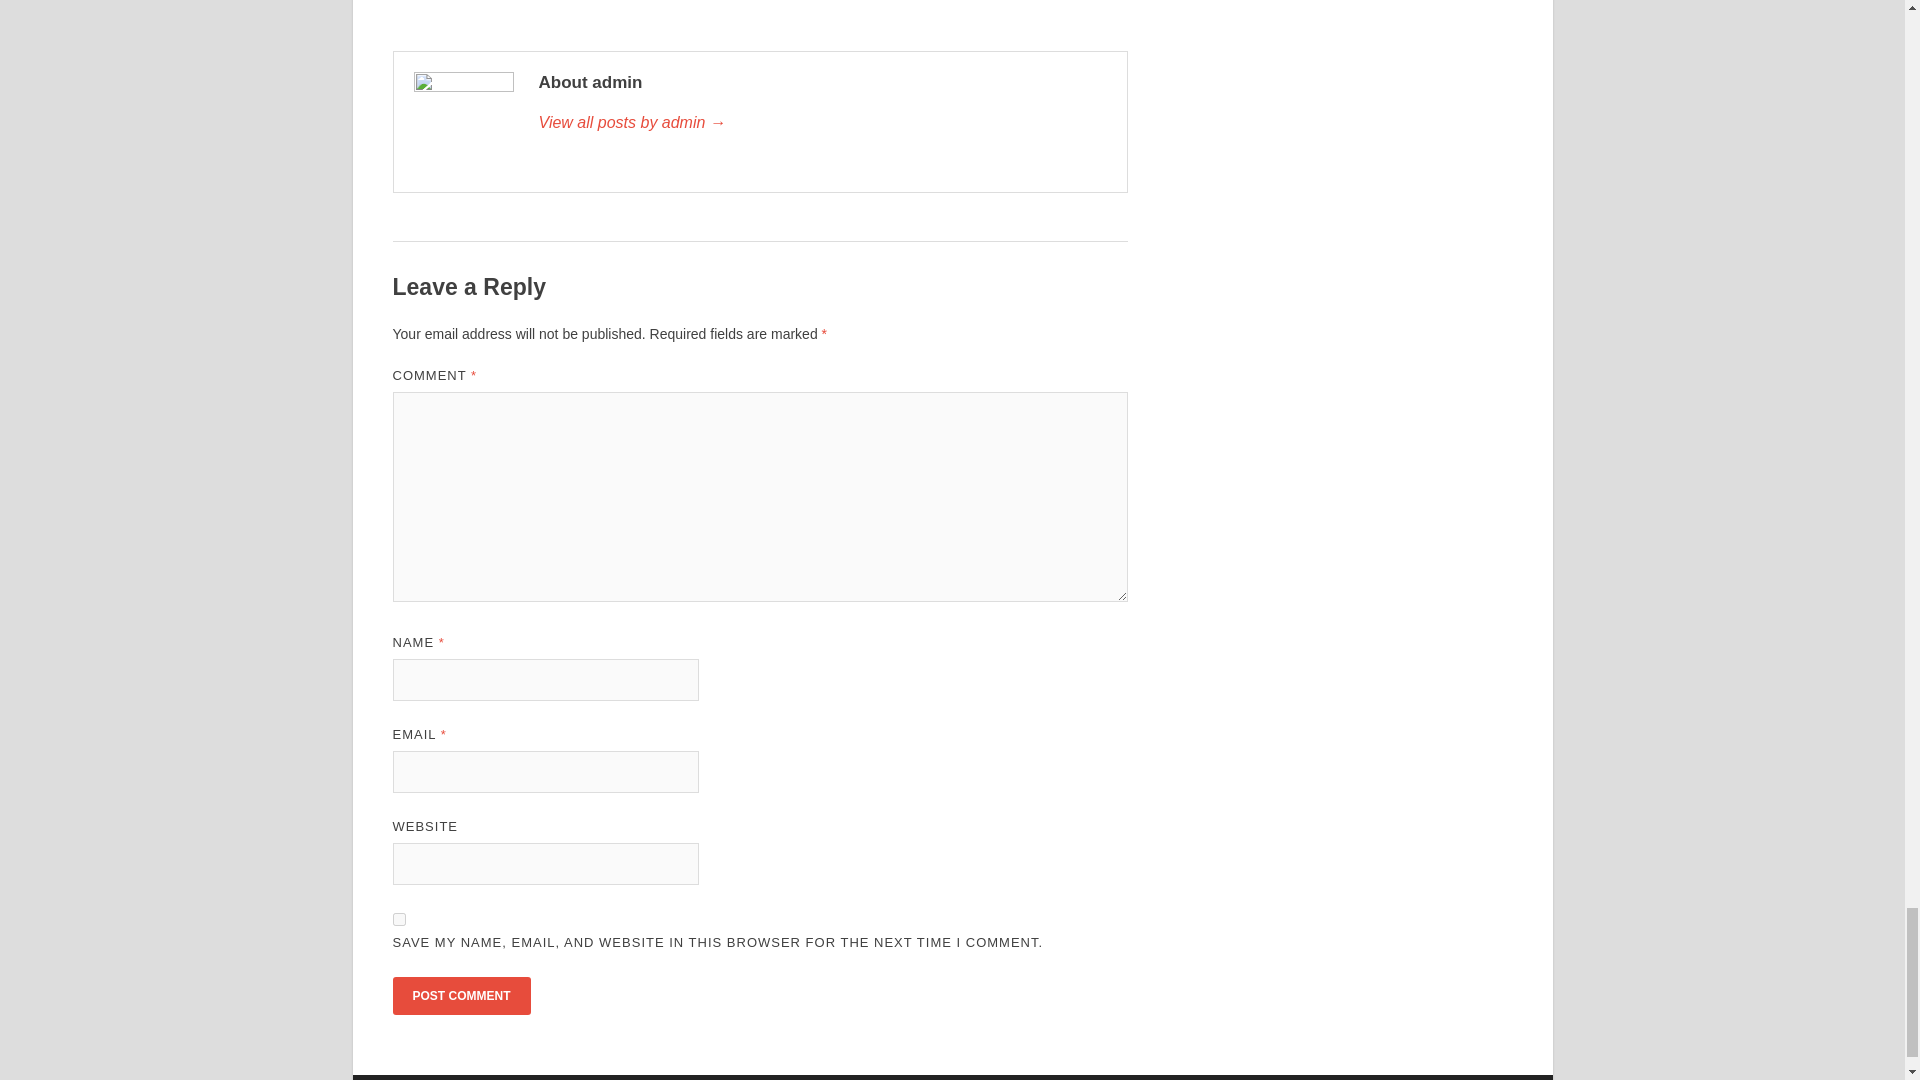 The height and width of the screenshot is (1080, 1920). What do you see at coordinates (398, 918) in the screenshot?
I see `yes` at bounding box center [398, 918].